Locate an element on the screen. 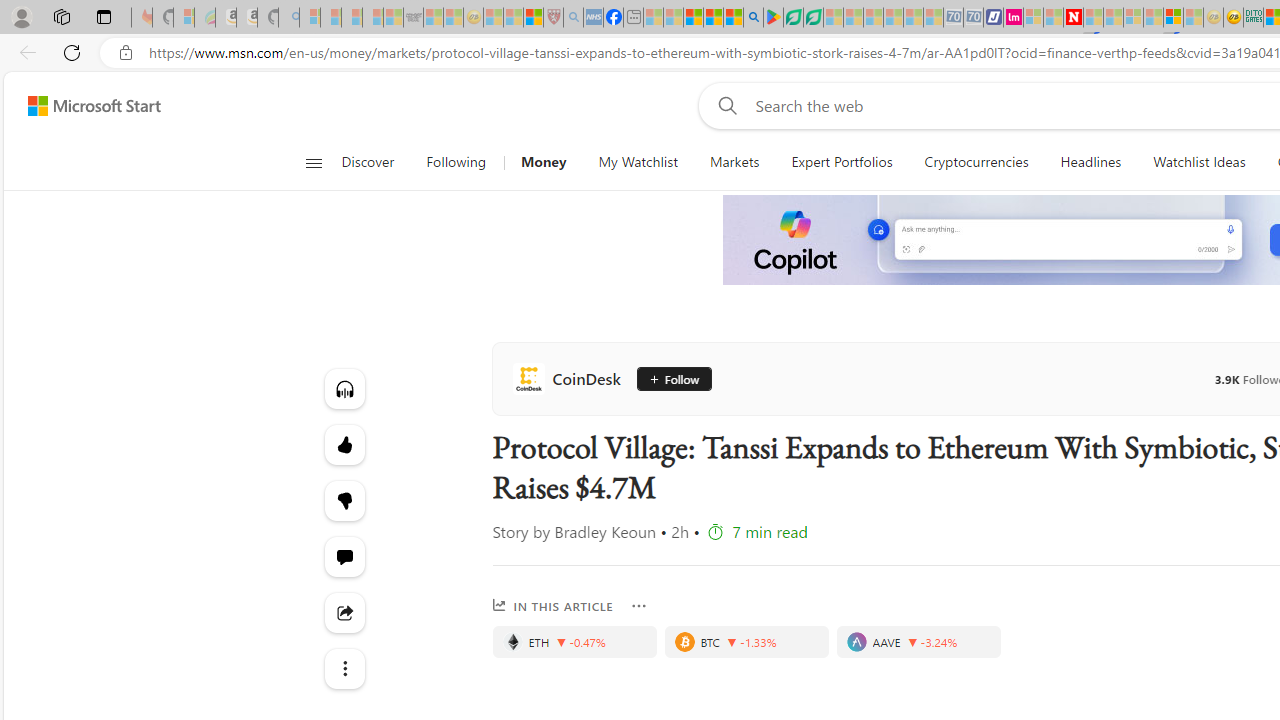  Cryptocurrencies is located at coordinates (976, 162).